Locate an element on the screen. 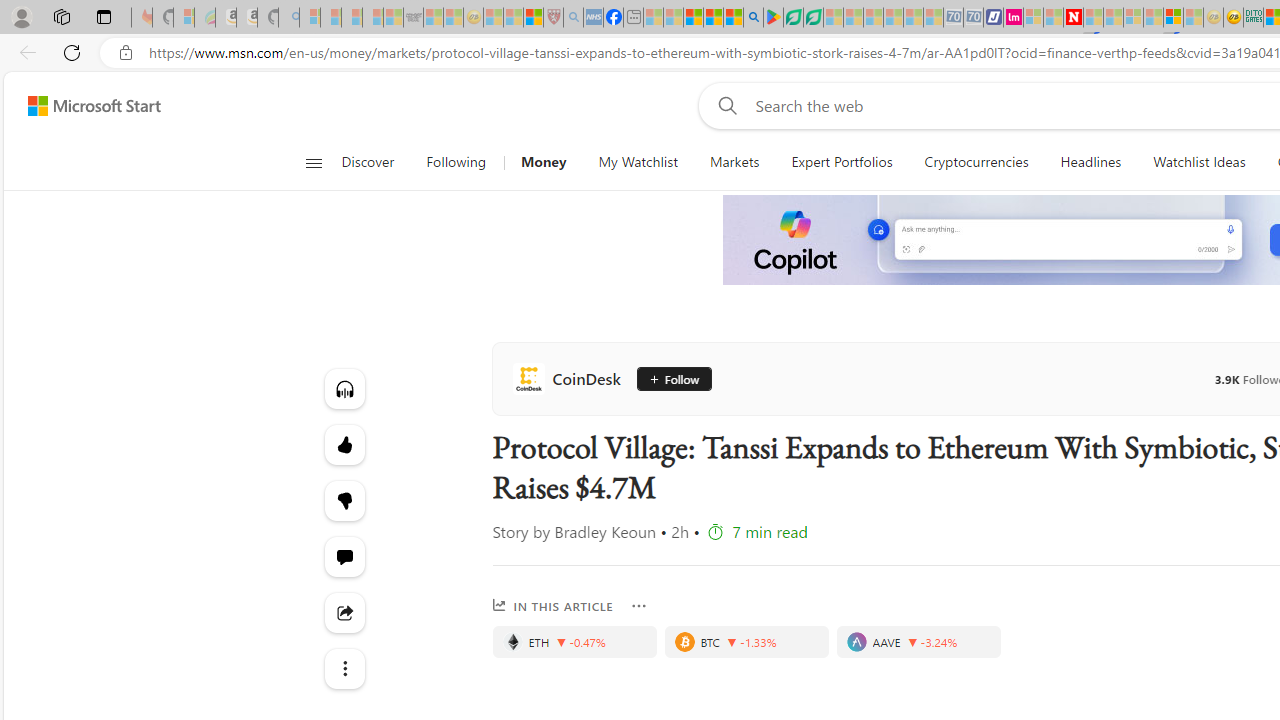  Cryptocurrencies is located at coordinates (976, 162).